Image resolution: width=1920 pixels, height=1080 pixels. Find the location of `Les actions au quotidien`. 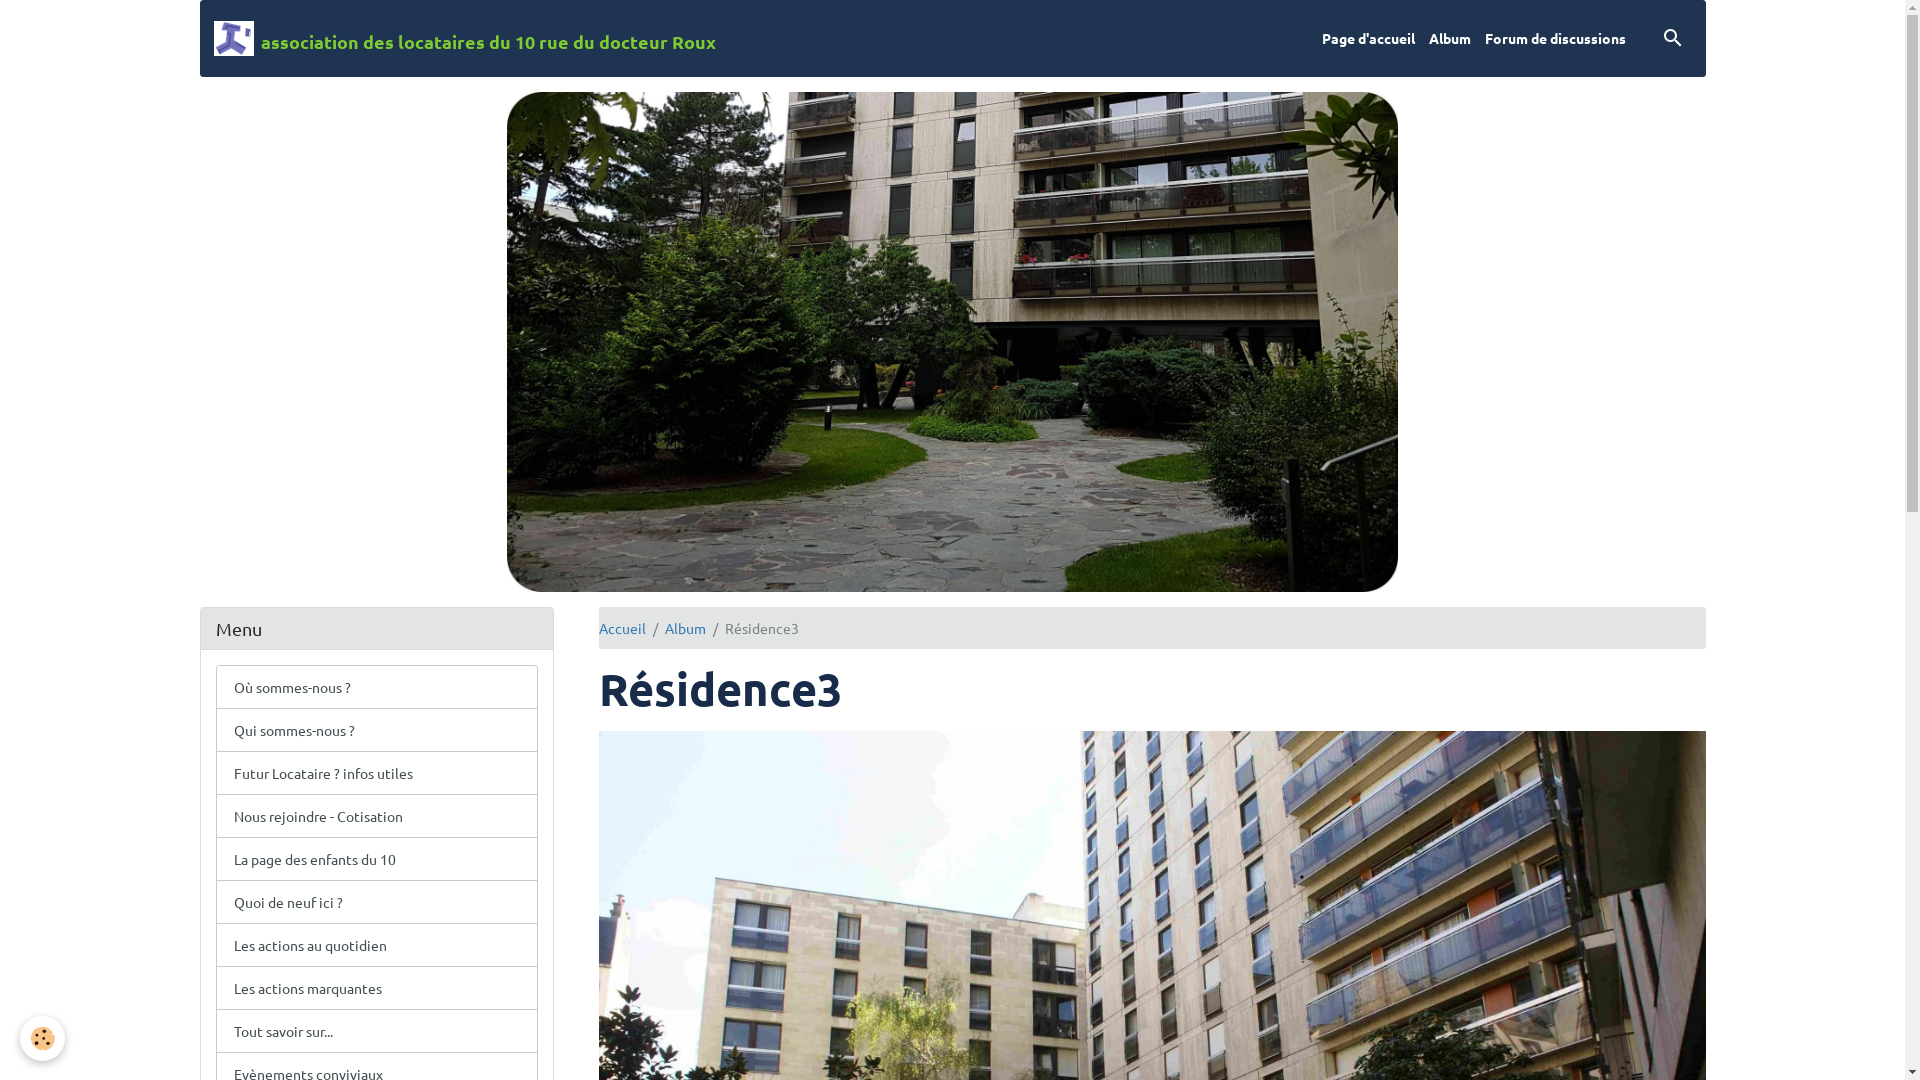

Les actions au quotidien is located at coordinates (377, 945).